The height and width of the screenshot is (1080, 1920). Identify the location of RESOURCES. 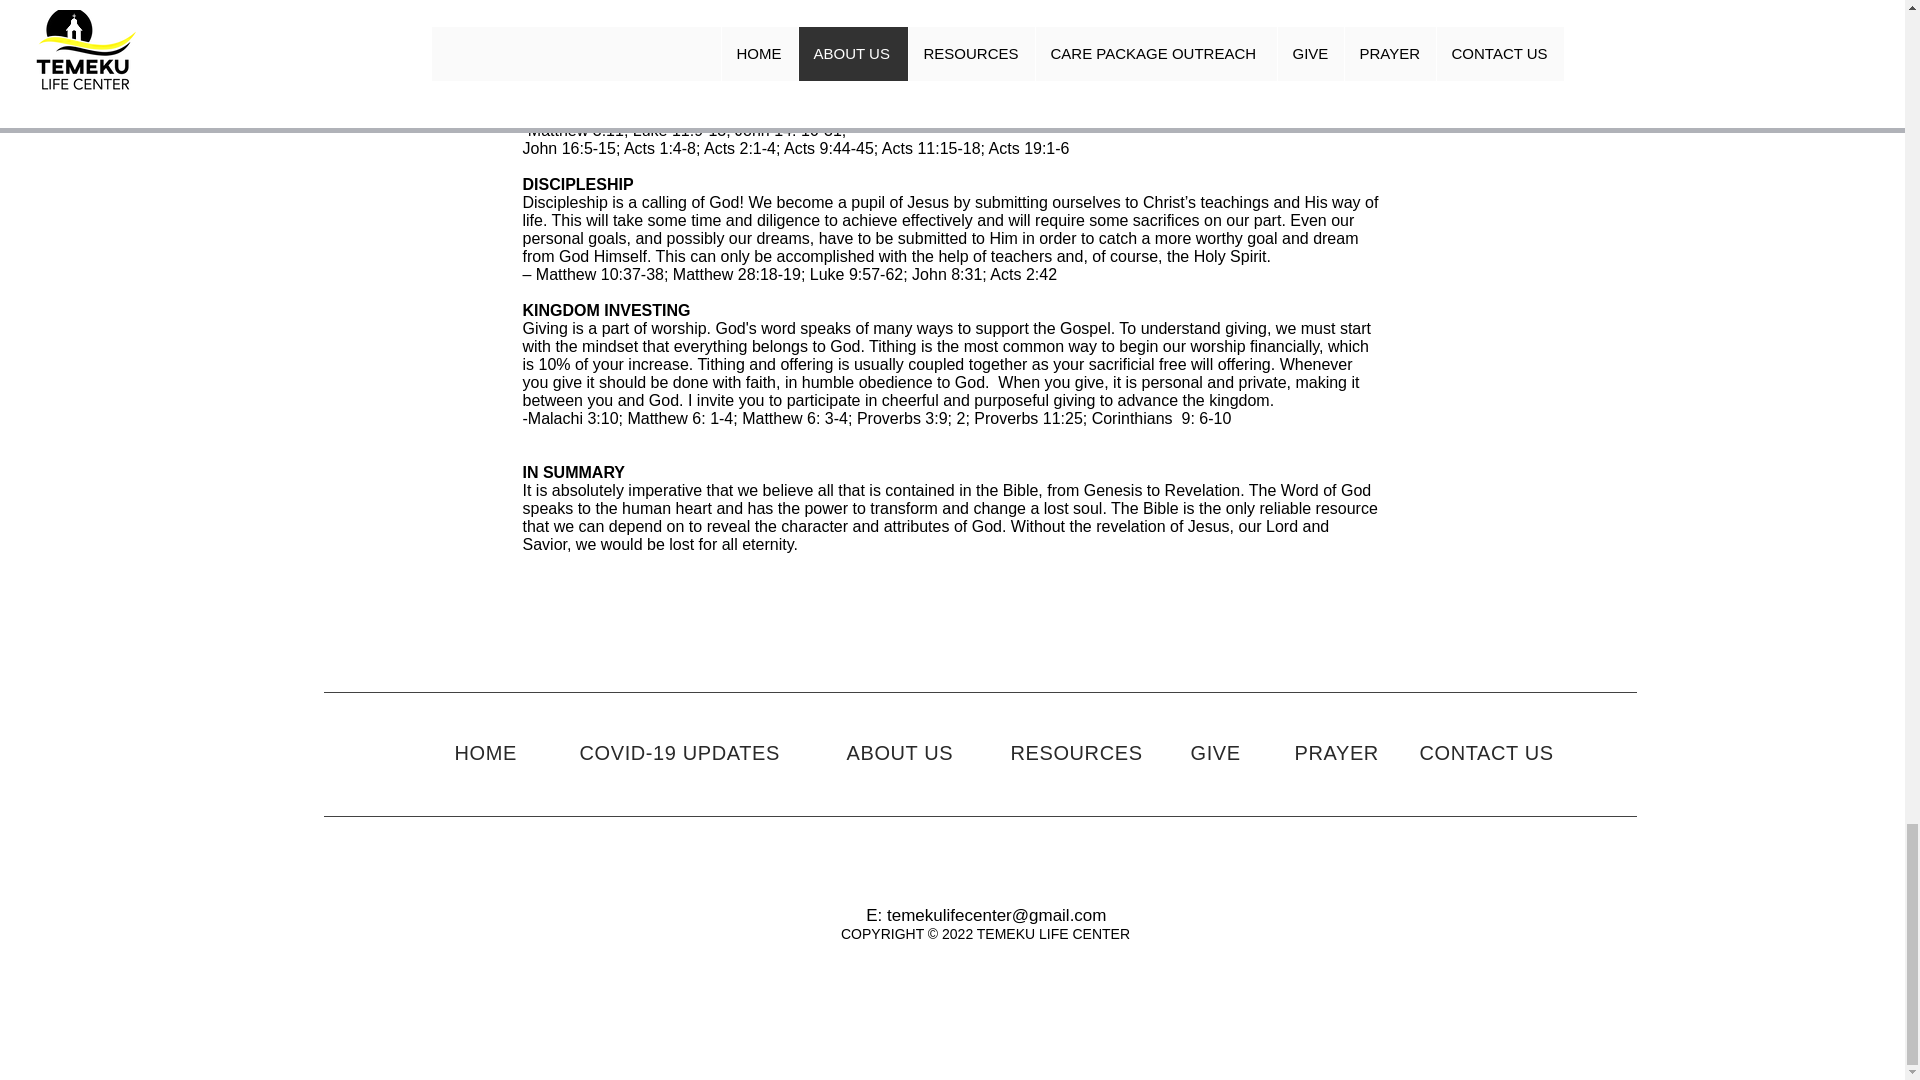
(1076, 754).